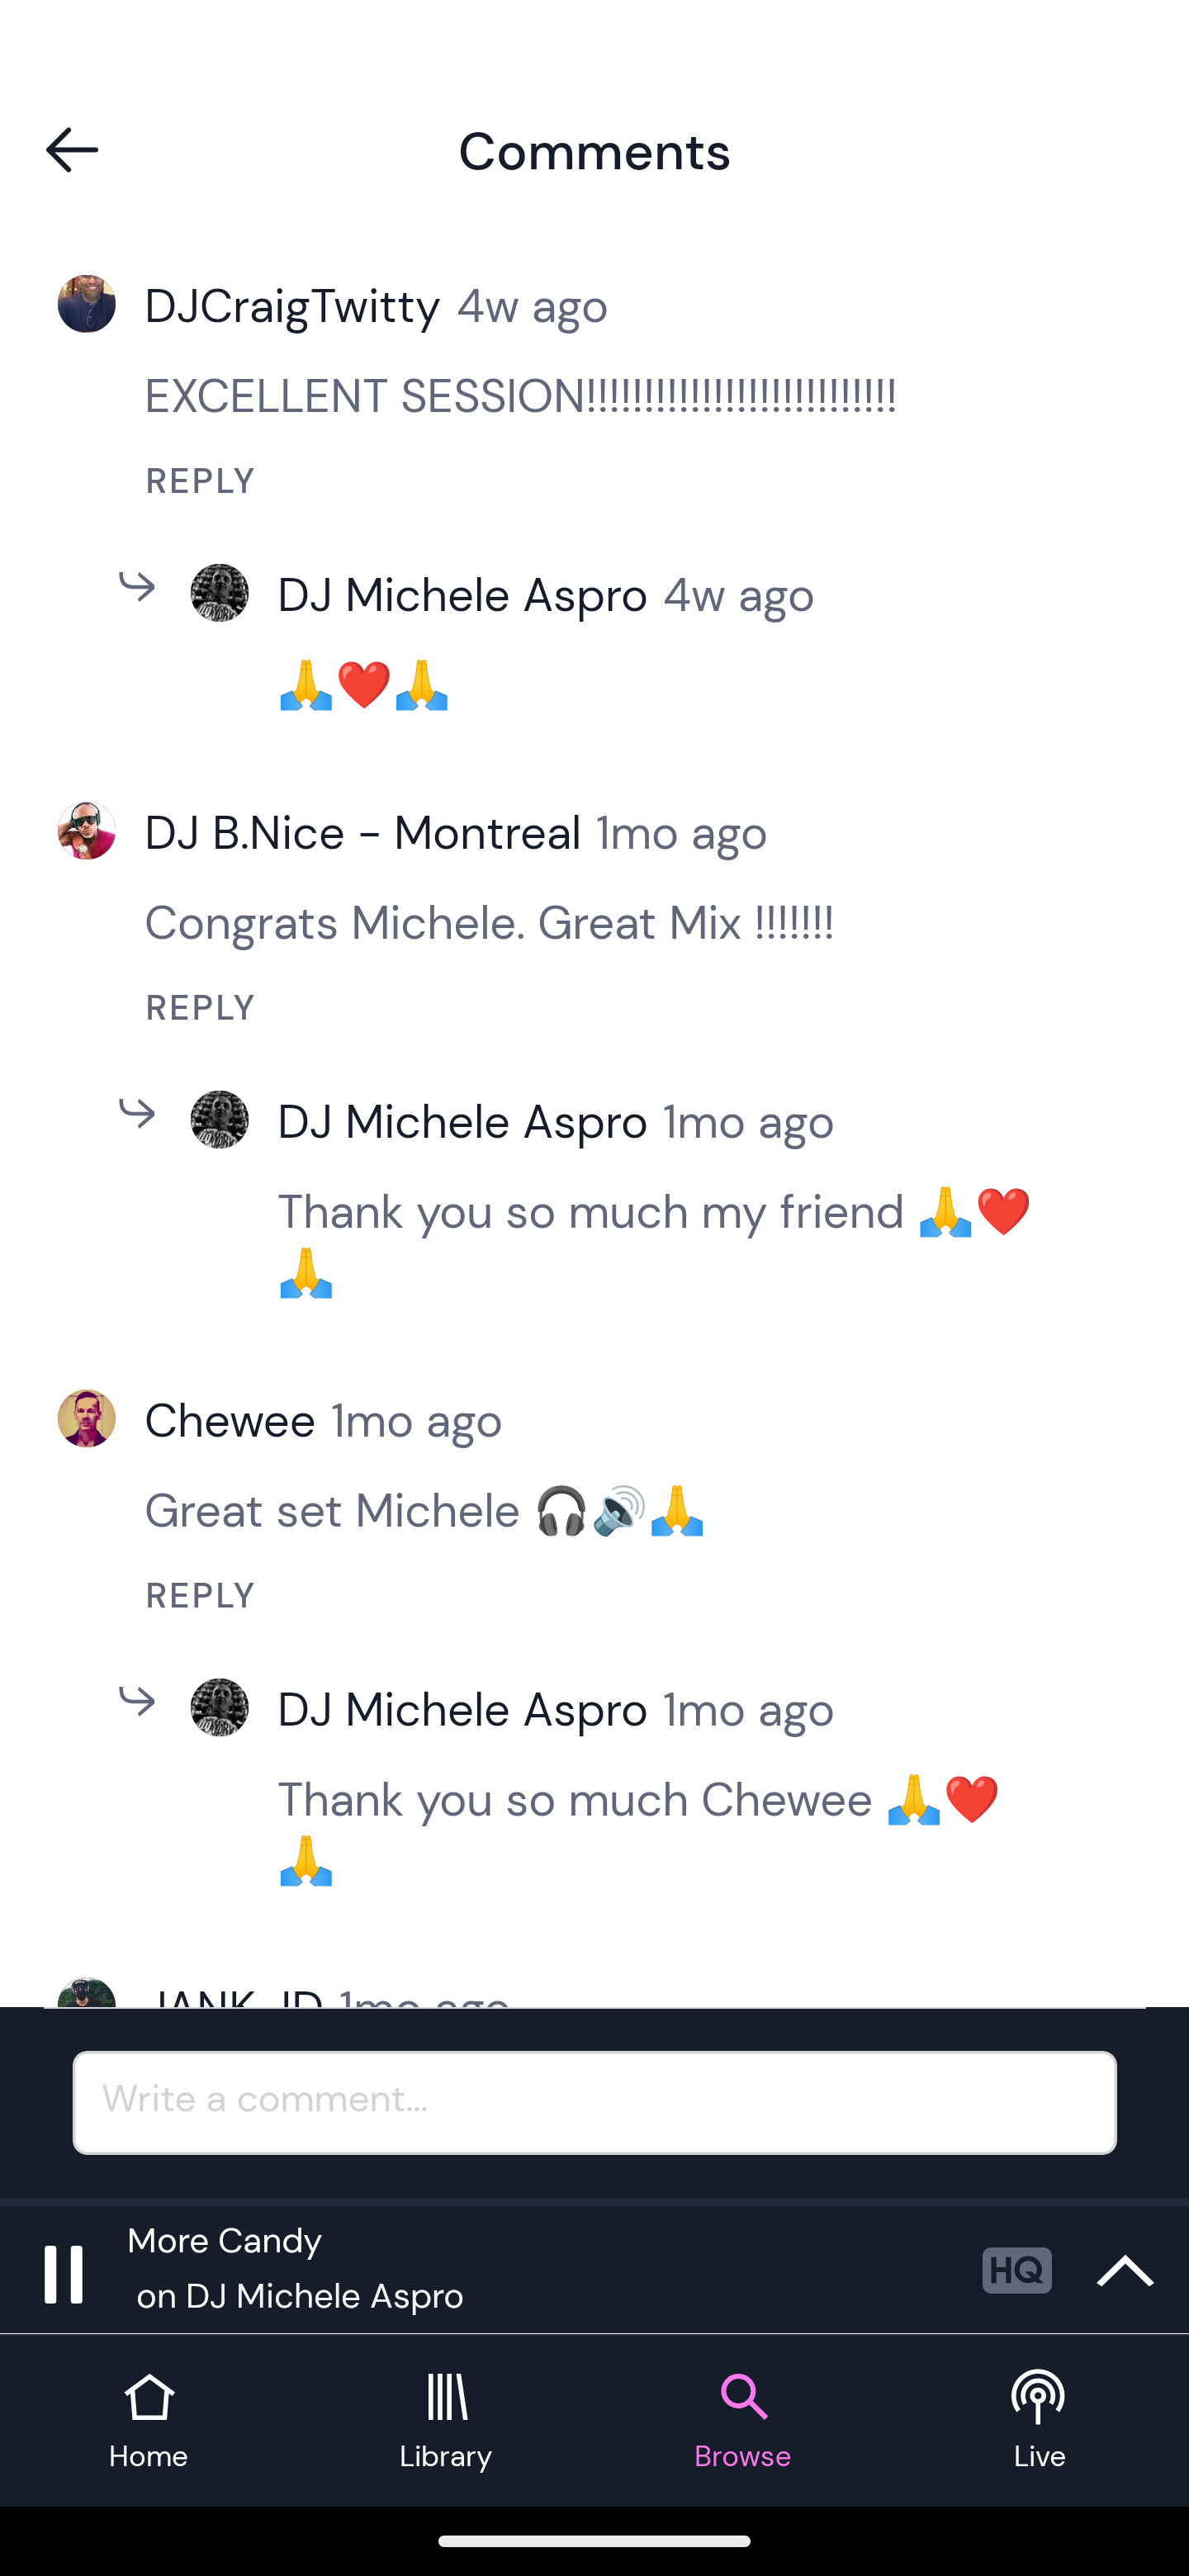 The width and height of the screenshot is (1189, 2576). I want to click on DJ B.Nice - Montreal, so click(370, 832).